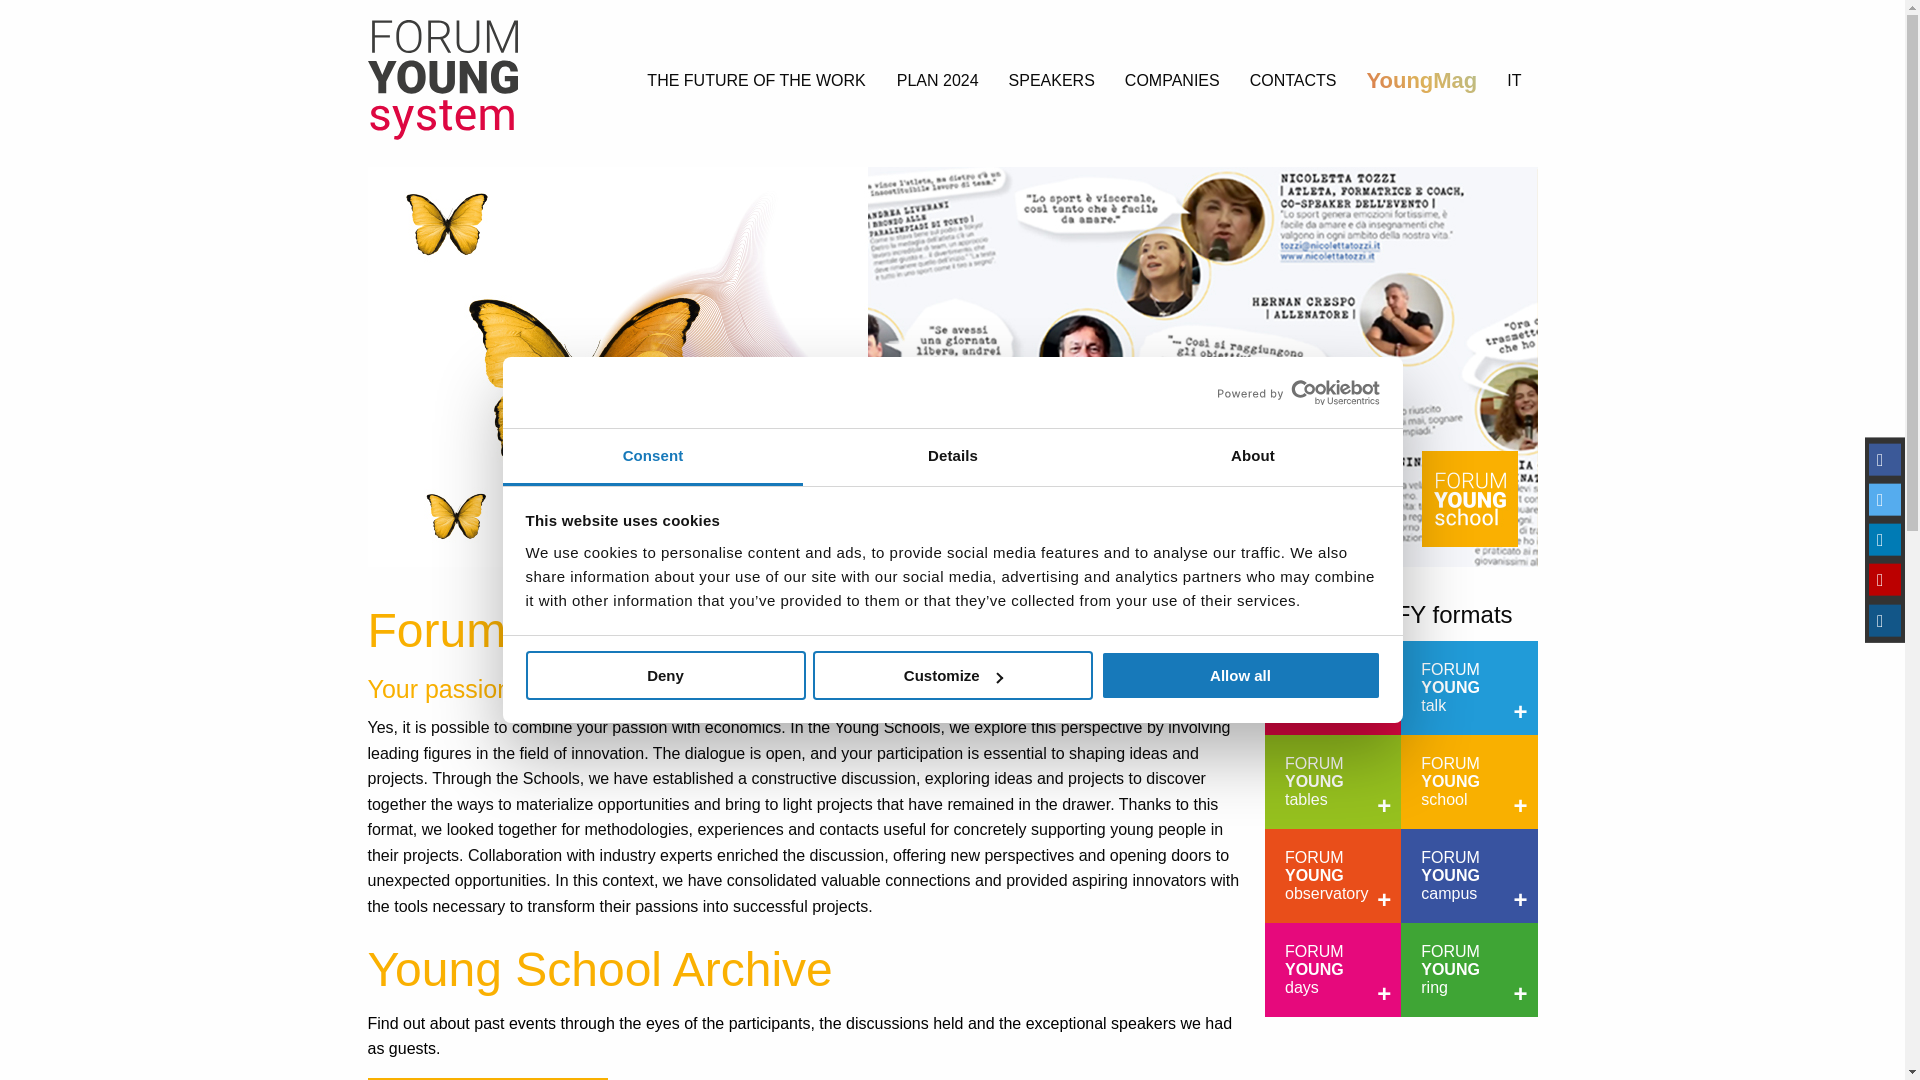 The height and width of the screenshot is (1080, 1920). What do you see at coordinates (1333, 876) in the screenshot?
I see `Forum Young Observatory` at bounding box center [1333, 876].